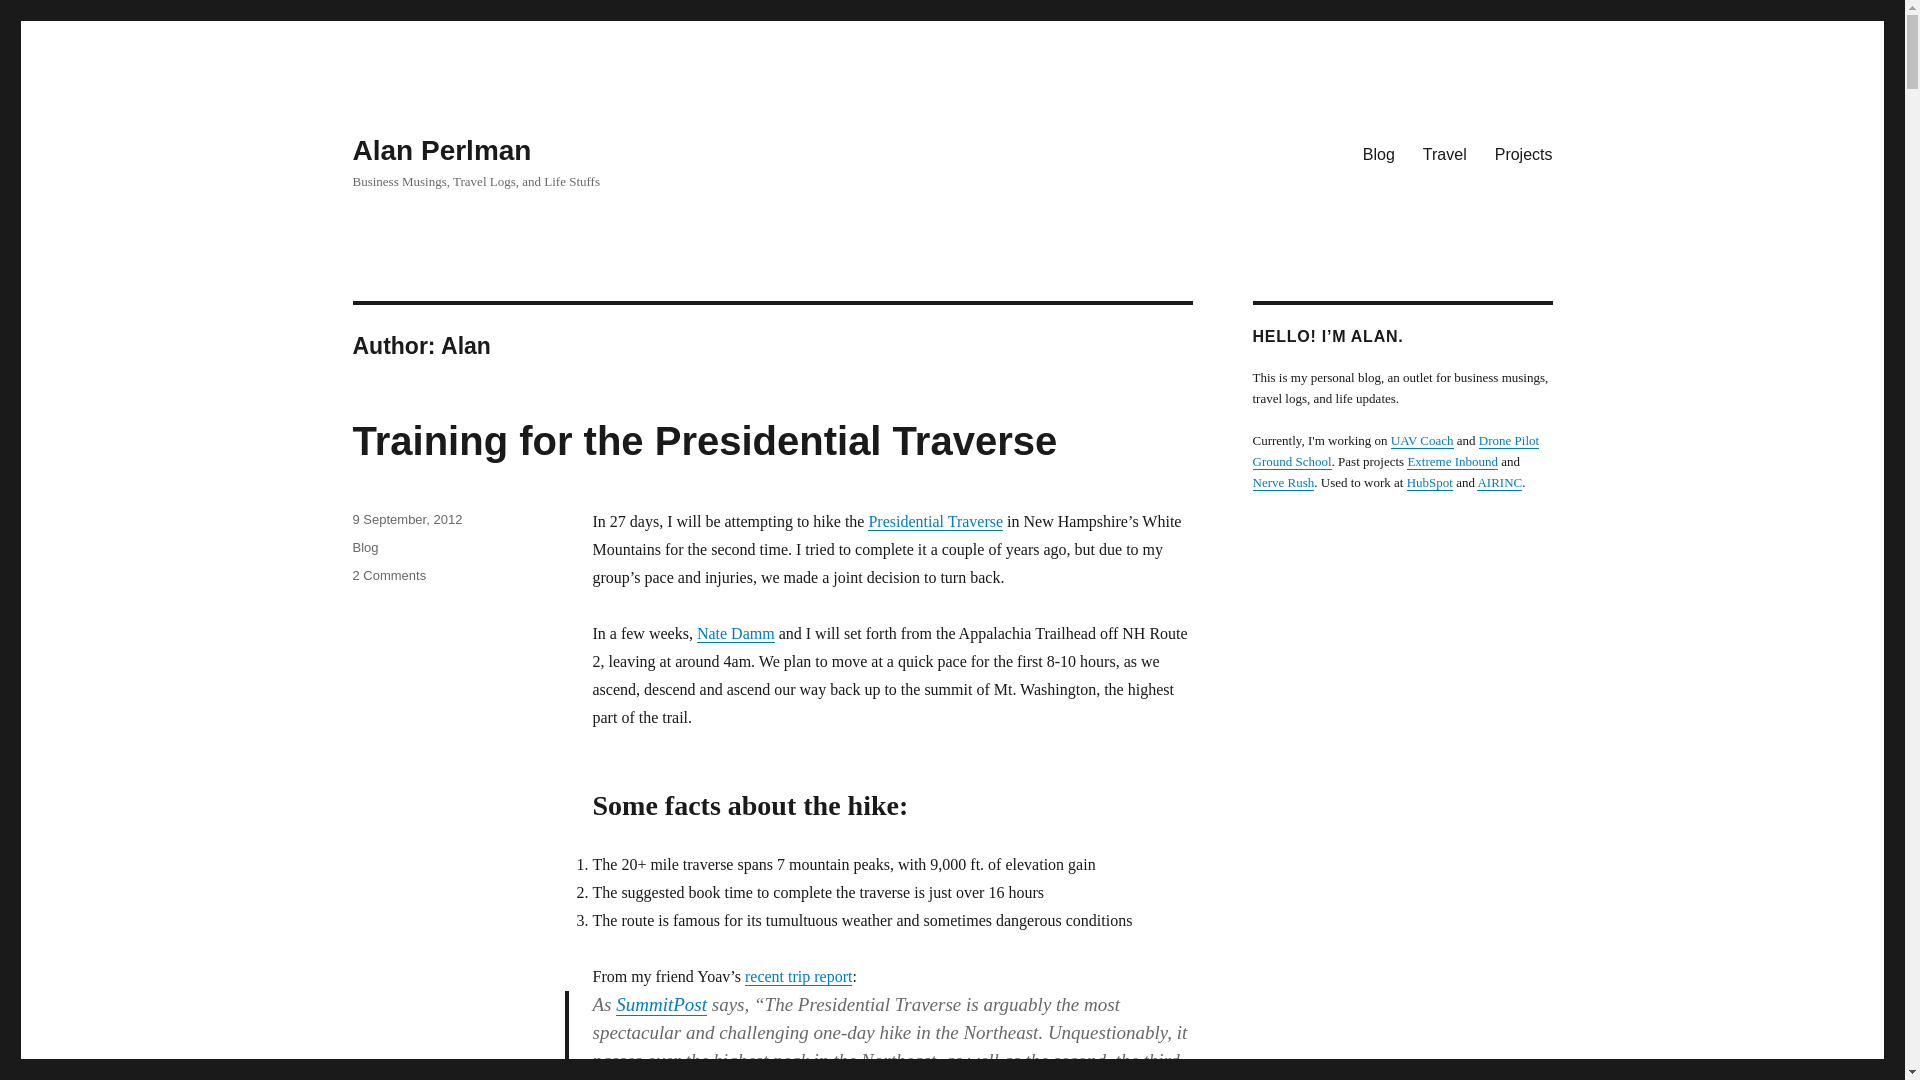 This screenshot has width=1920, height=1080. Describe the element at coordinates (934, 522) in the screenshot. I see `Presidential Traverse` at that location.